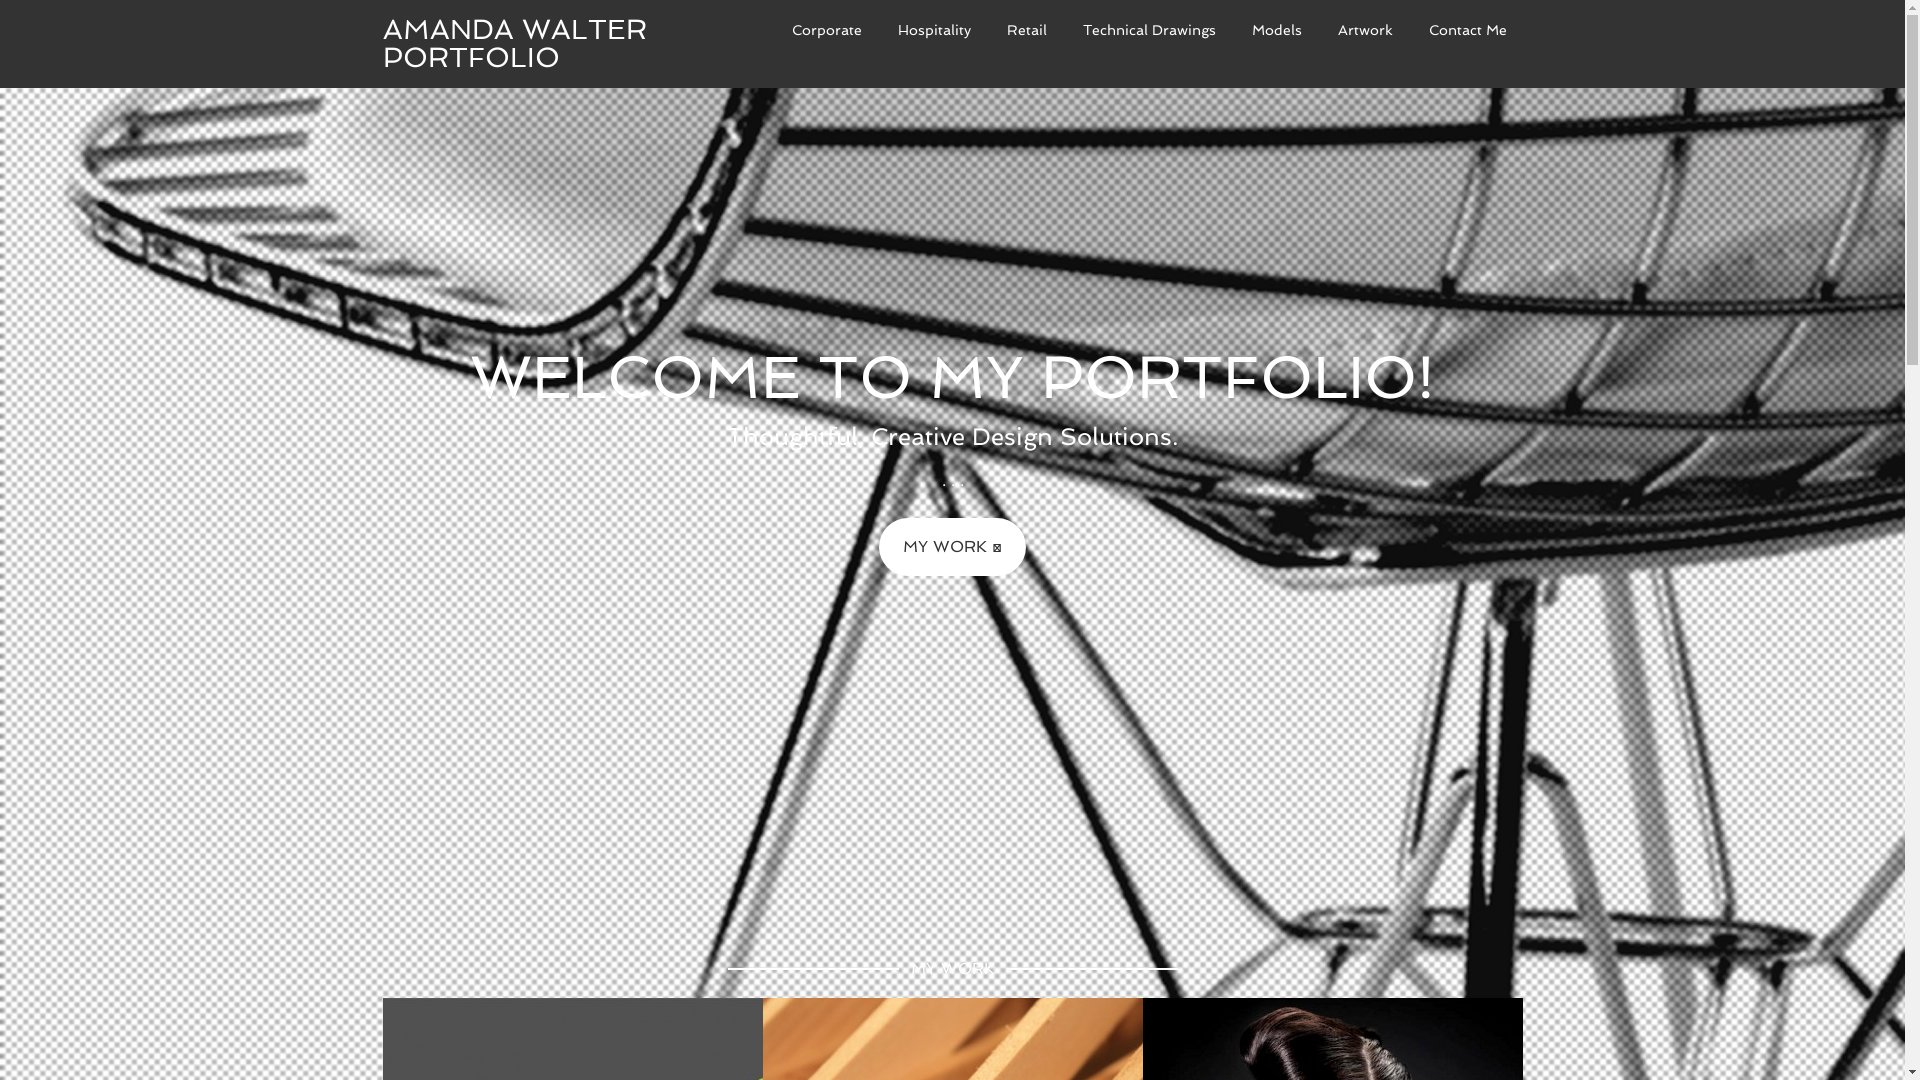 This screenshot has height=1080, width=1920. I want to click on Technical Drawings, so click(1148, 30).